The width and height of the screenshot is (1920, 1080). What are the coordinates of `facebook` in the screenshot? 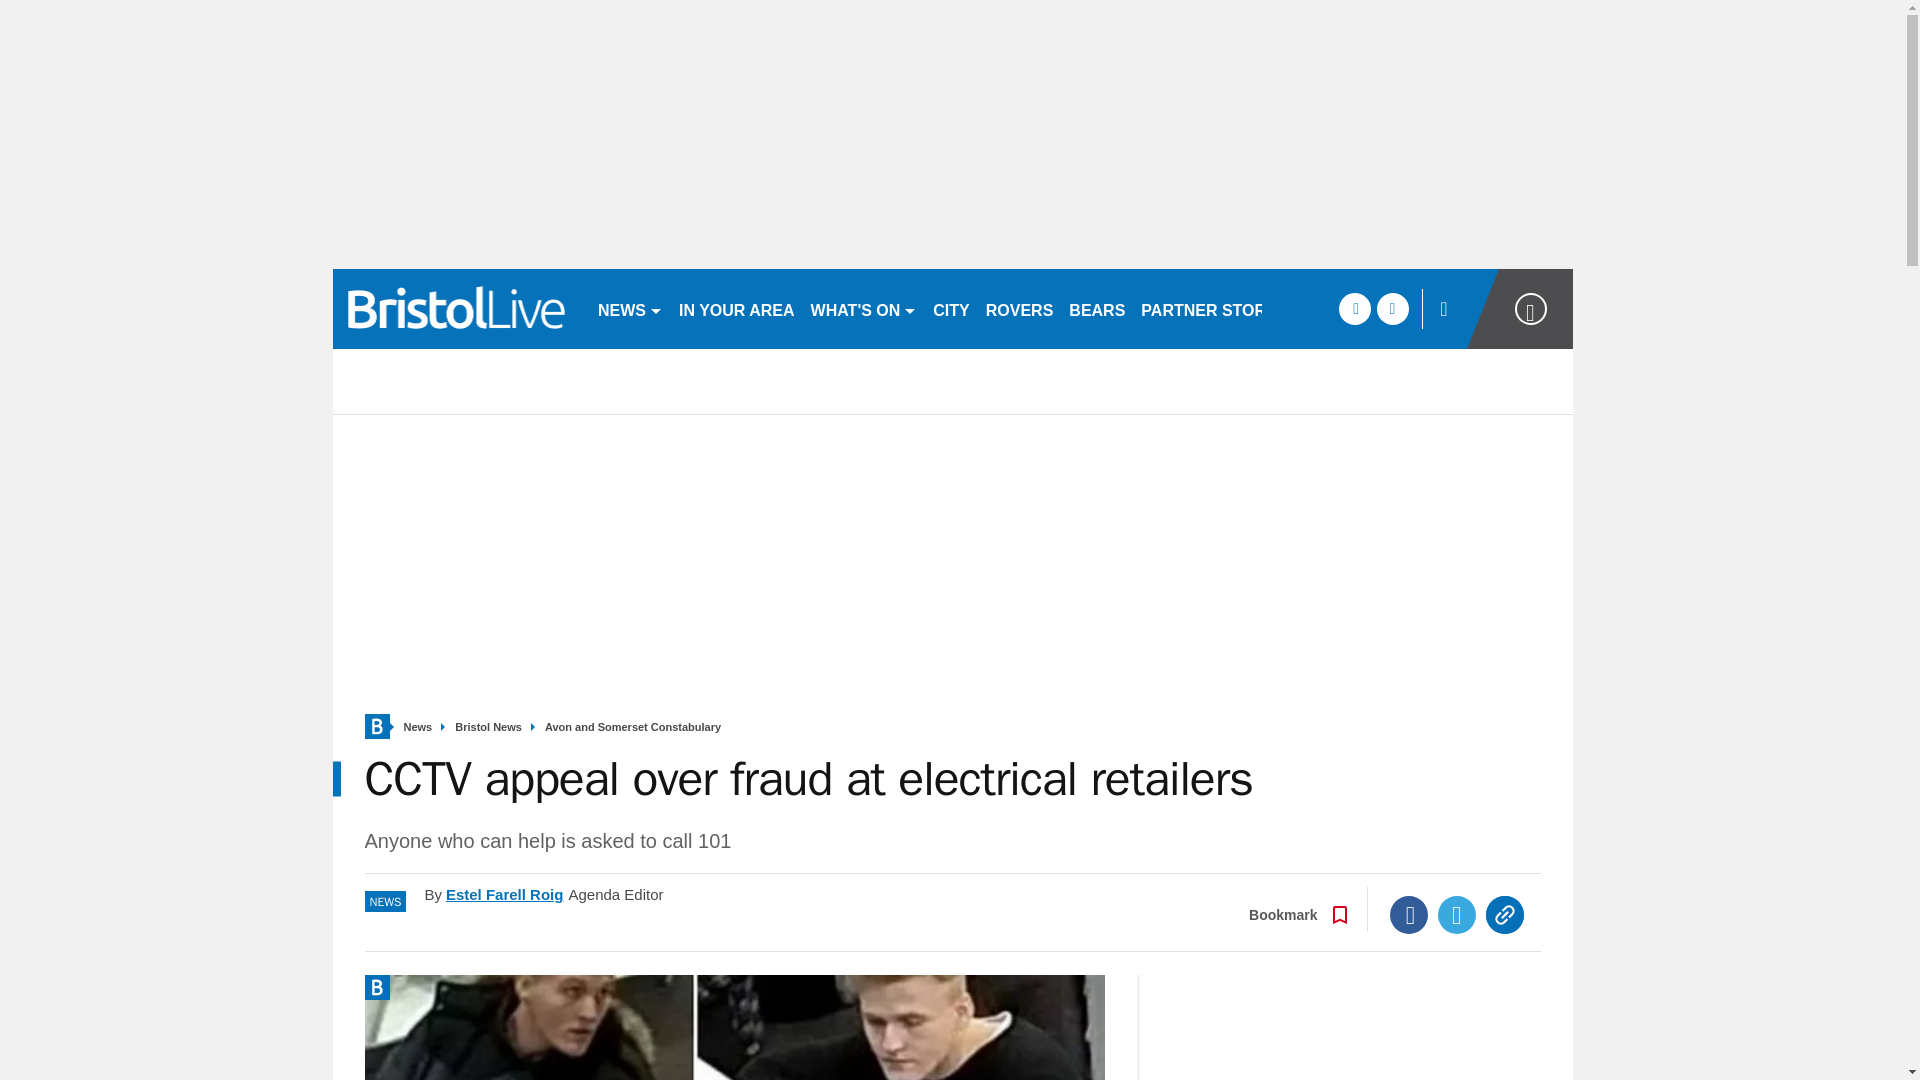 It's located at (1354, 308).